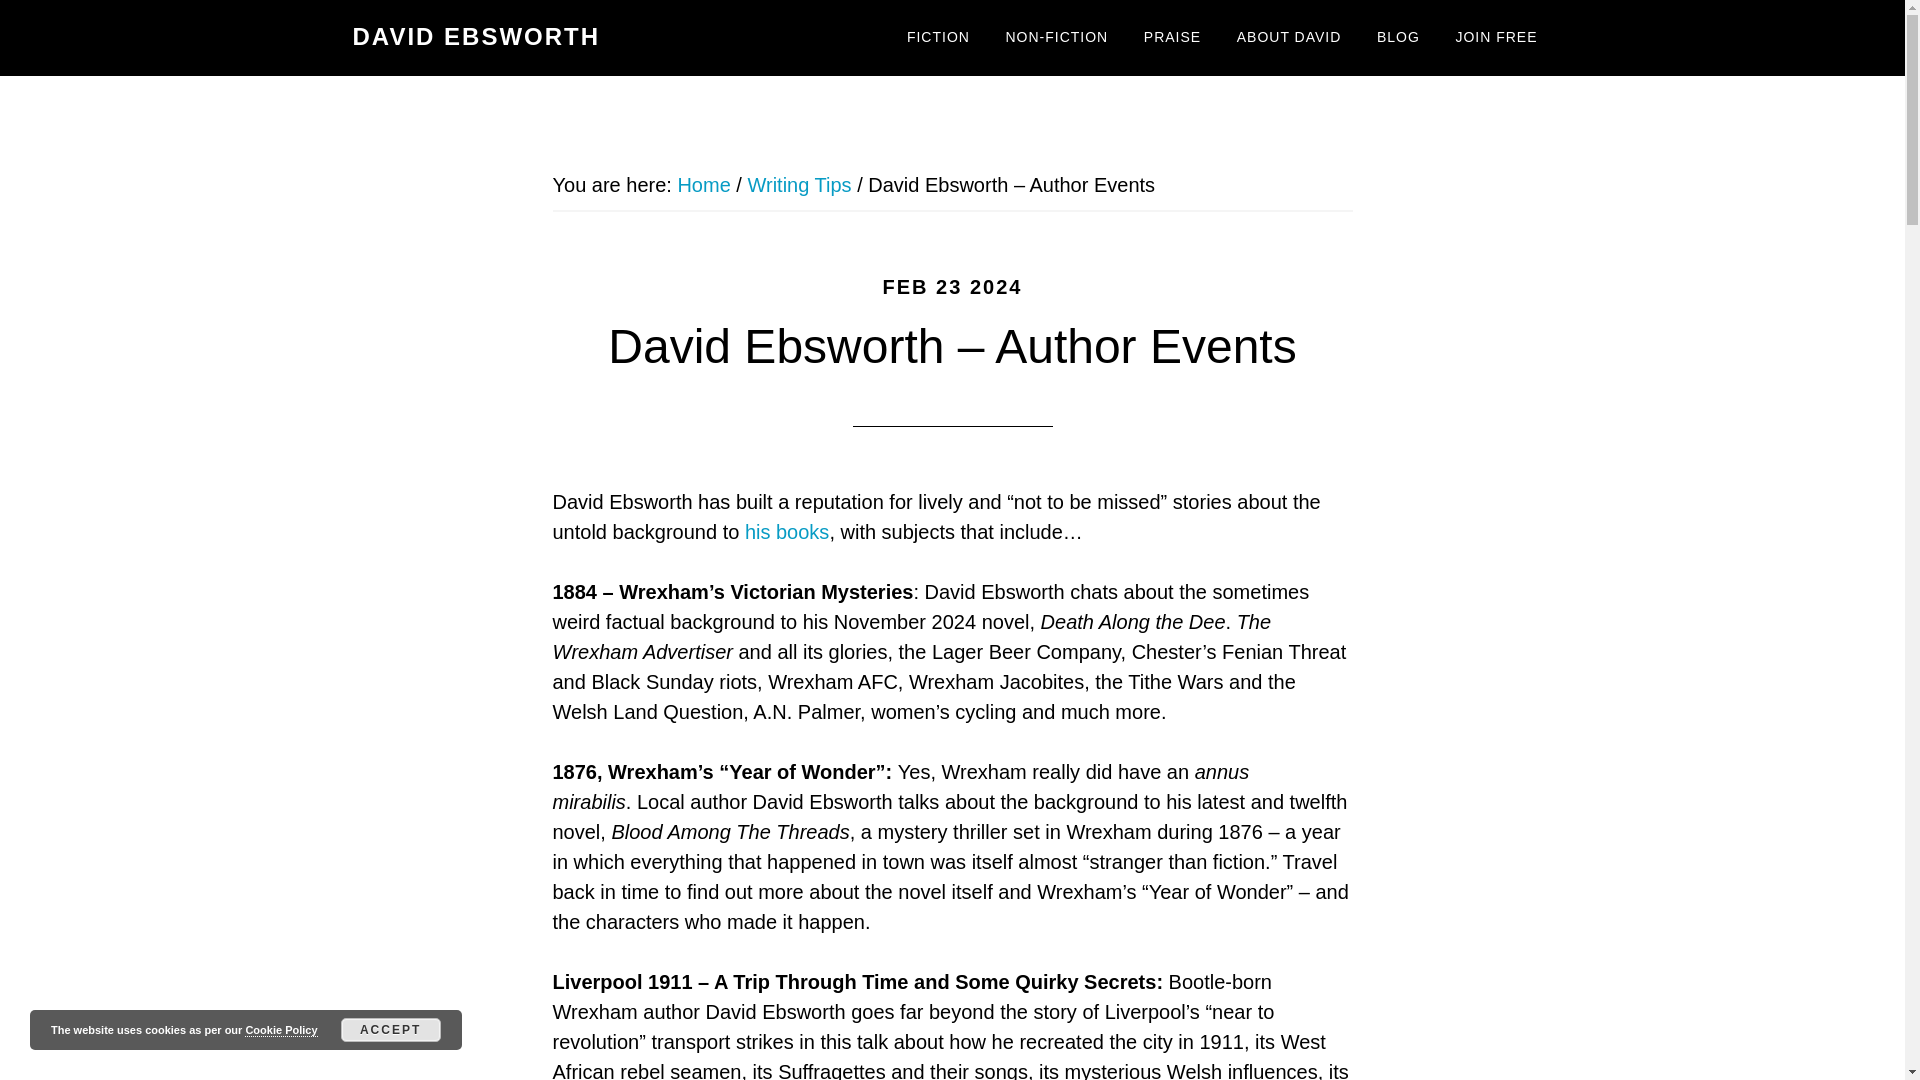  Describe the element at coordinates (938, 38) in the screenshot. I see `FICTION` at that location.